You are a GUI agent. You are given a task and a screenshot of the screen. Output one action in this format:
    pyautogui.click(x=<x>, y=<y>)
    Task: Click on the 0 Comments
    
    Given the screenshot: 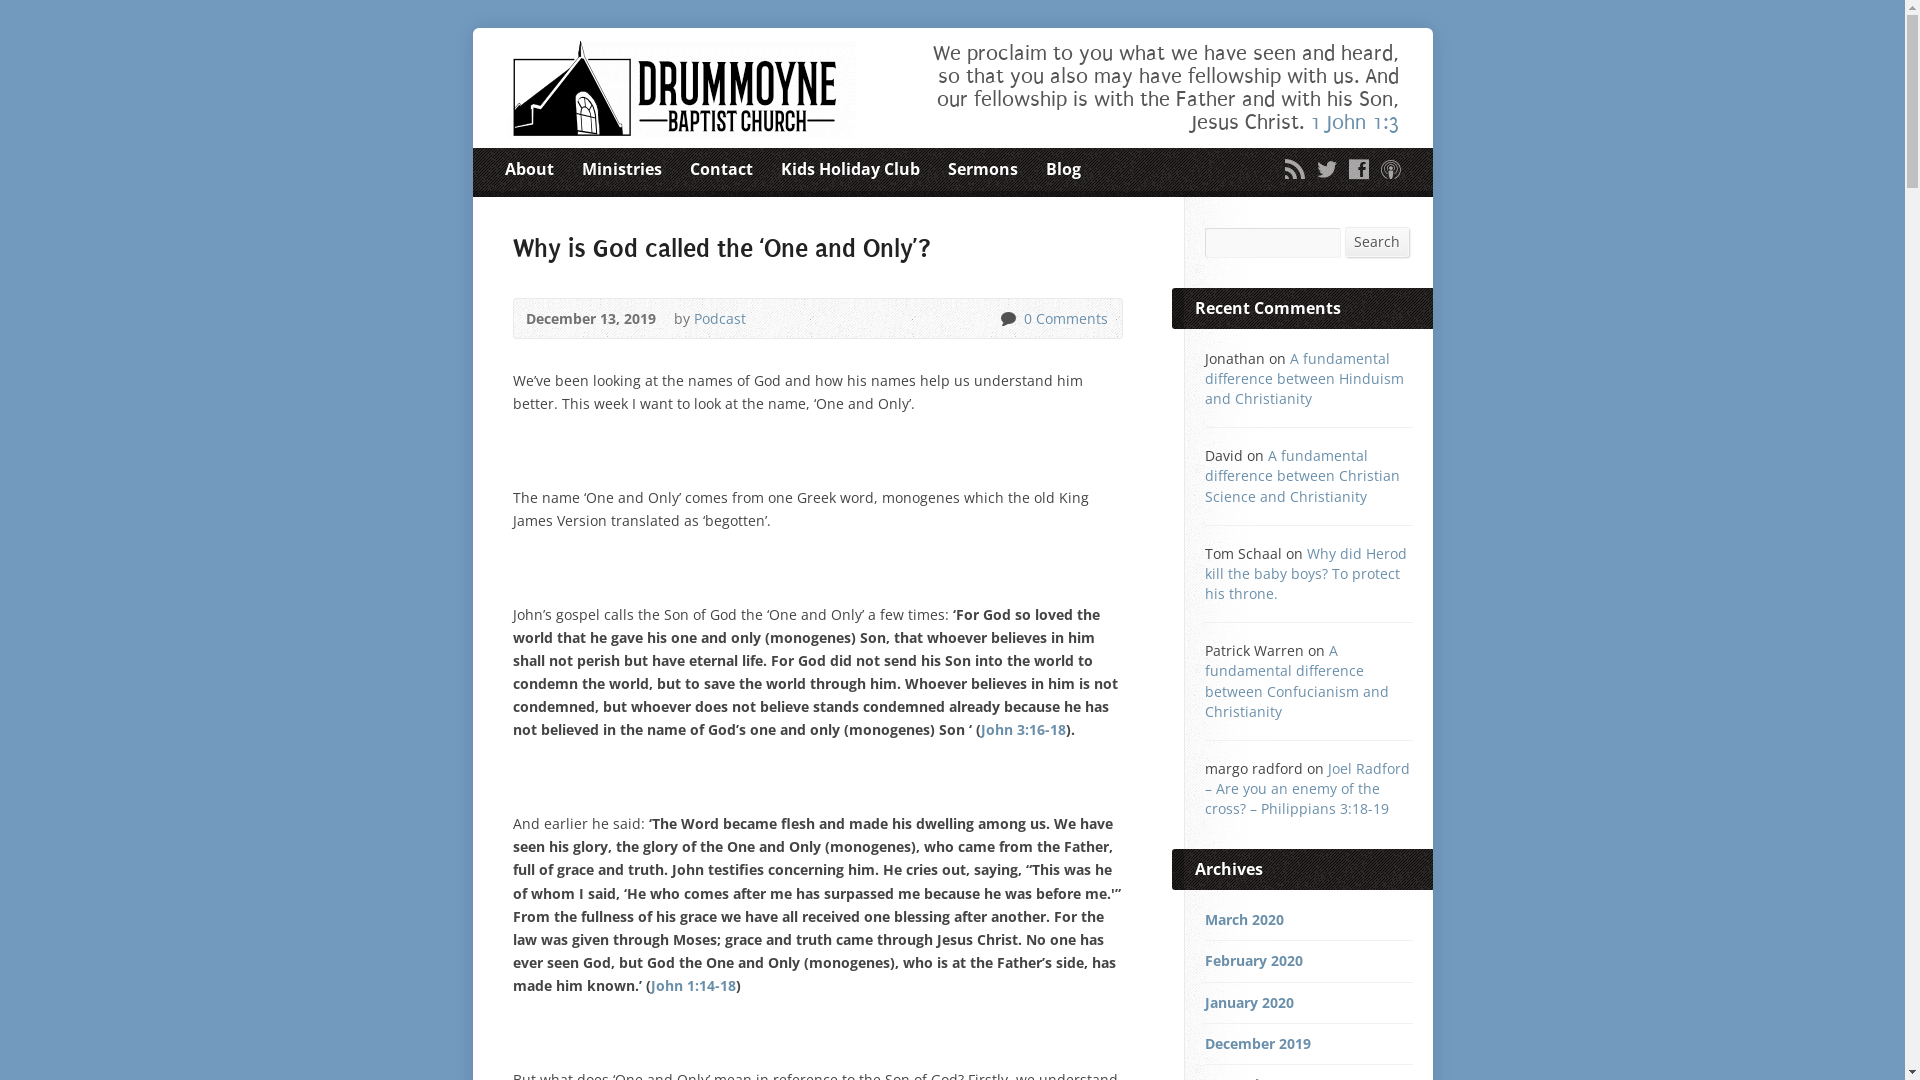 What is the action you would take?
    pyautogui.click(x=1062, y=318)
    